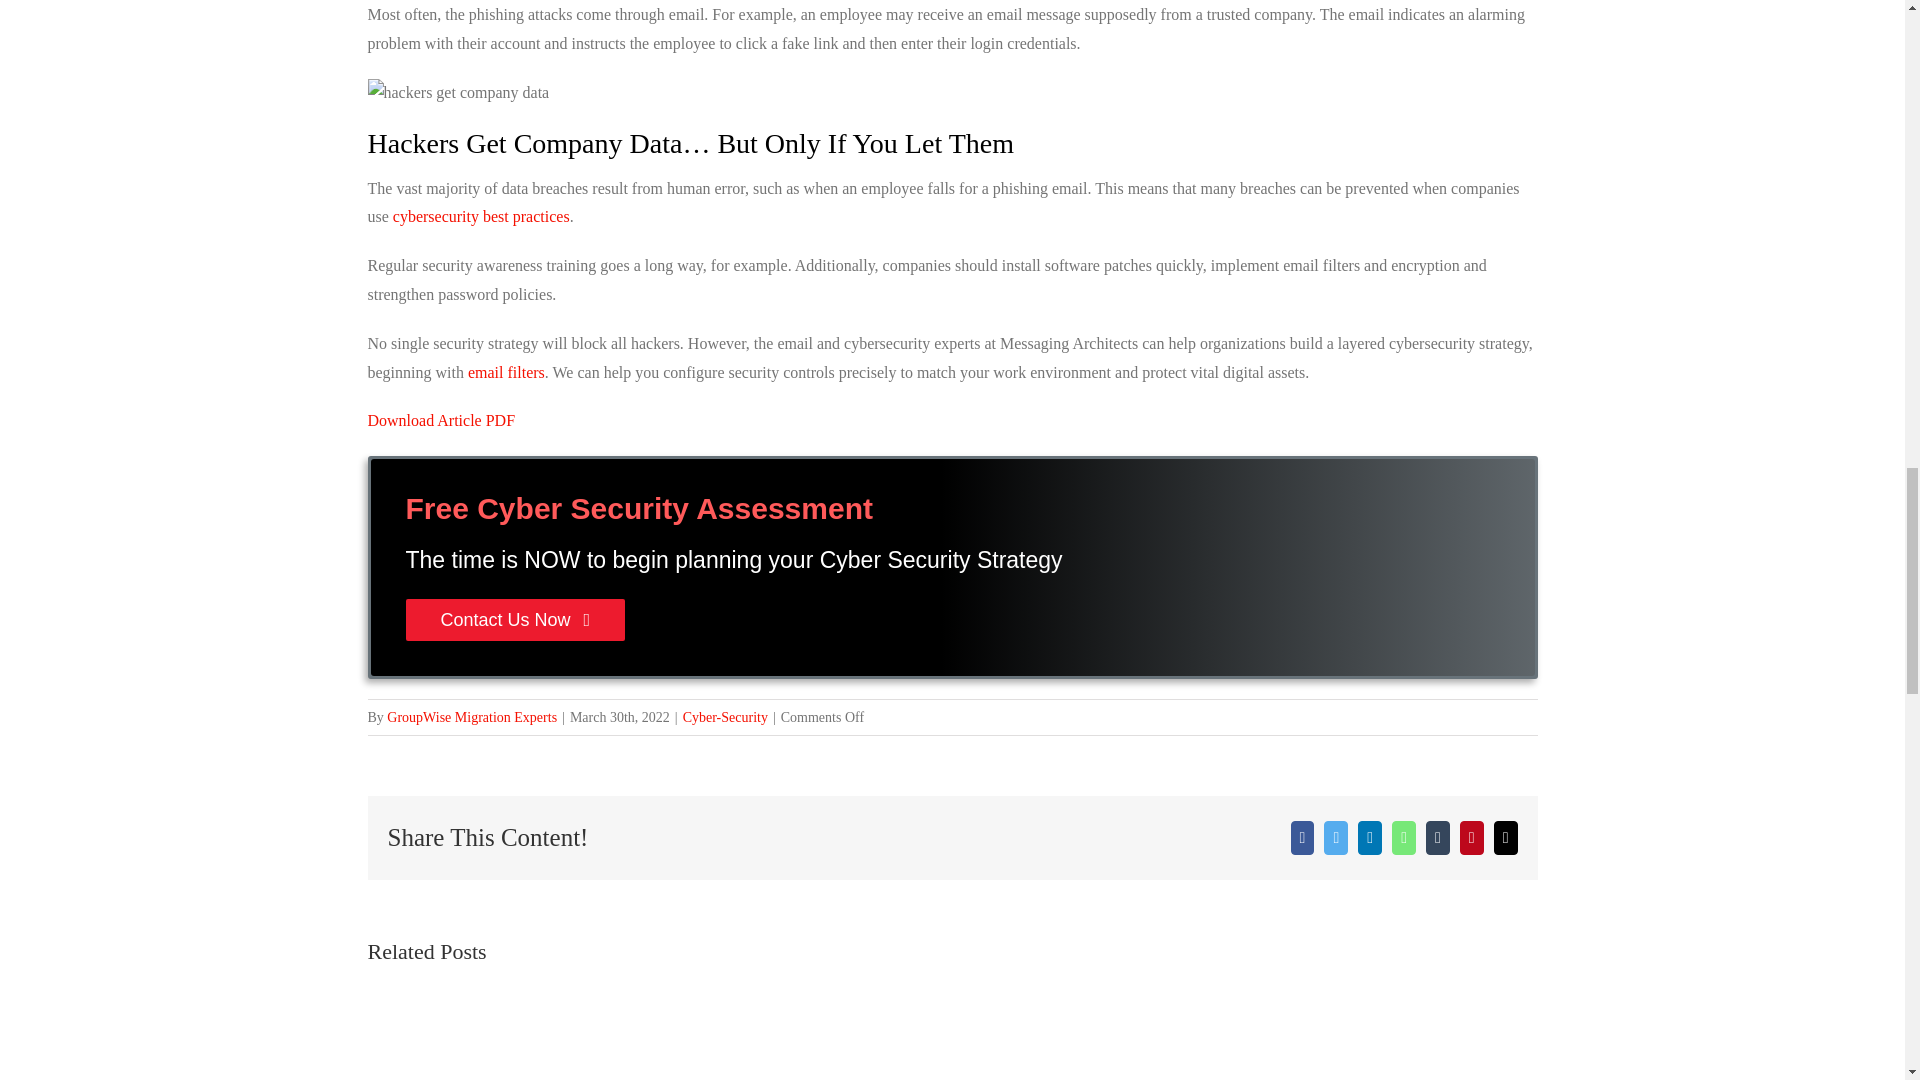 The image size is (1920, 1080). I want to click on Download Article PDF, so click(442, 420).